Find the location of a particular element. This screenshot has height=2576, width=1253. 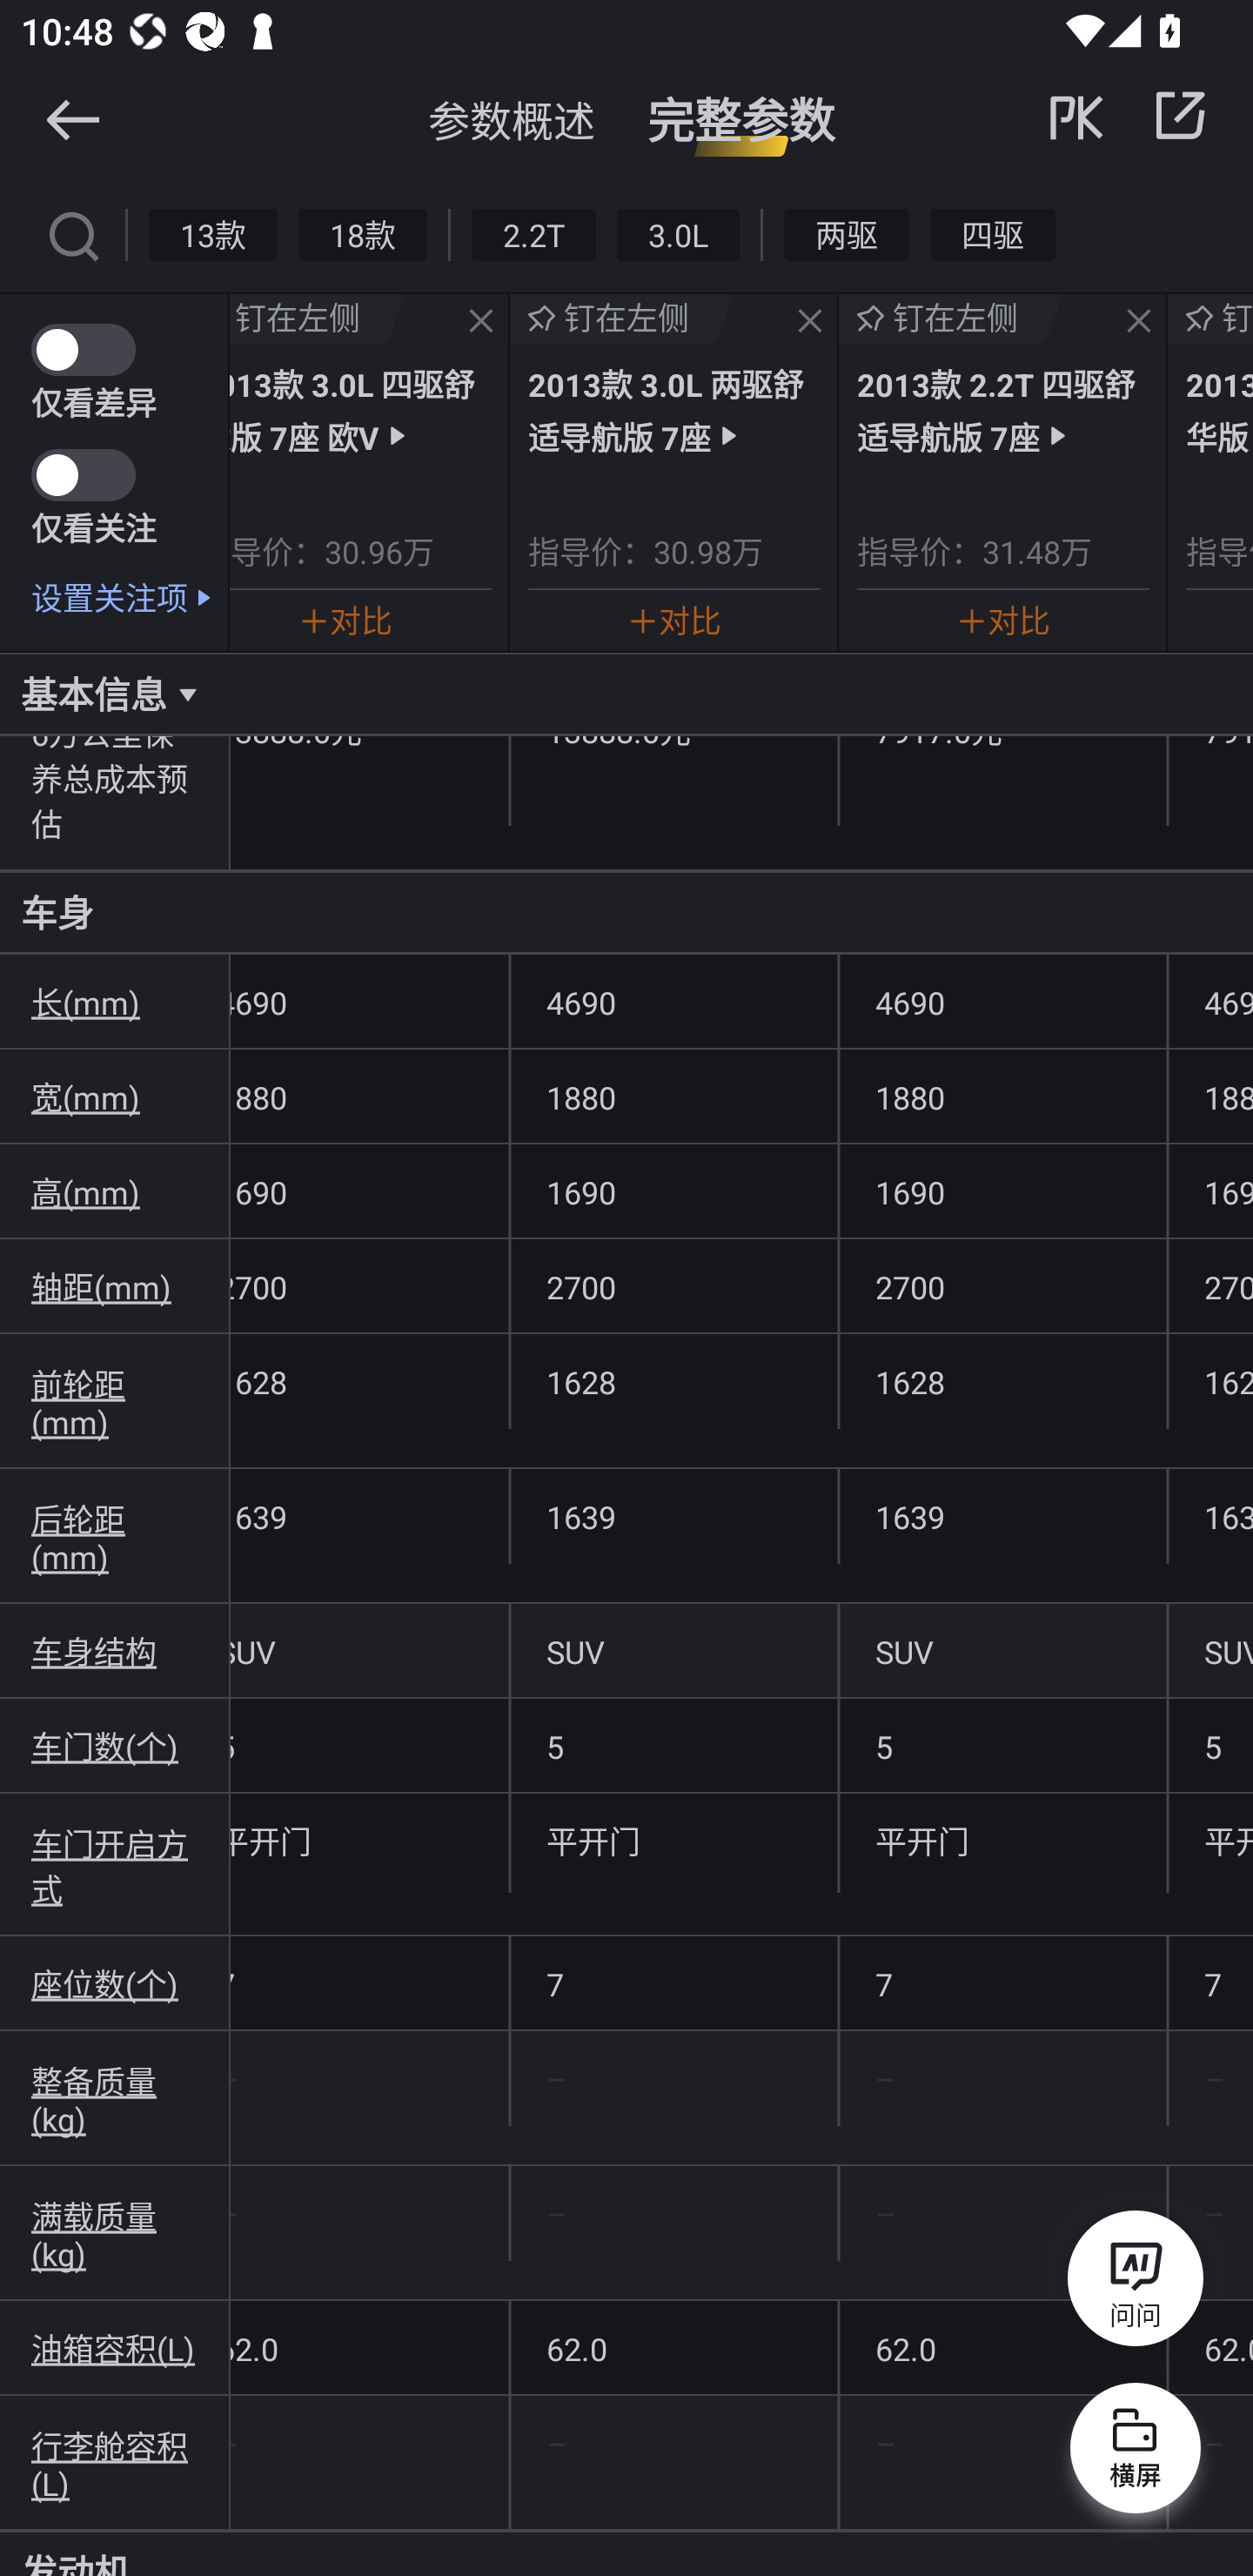

1639 is located at coordinates (1002, 1516).